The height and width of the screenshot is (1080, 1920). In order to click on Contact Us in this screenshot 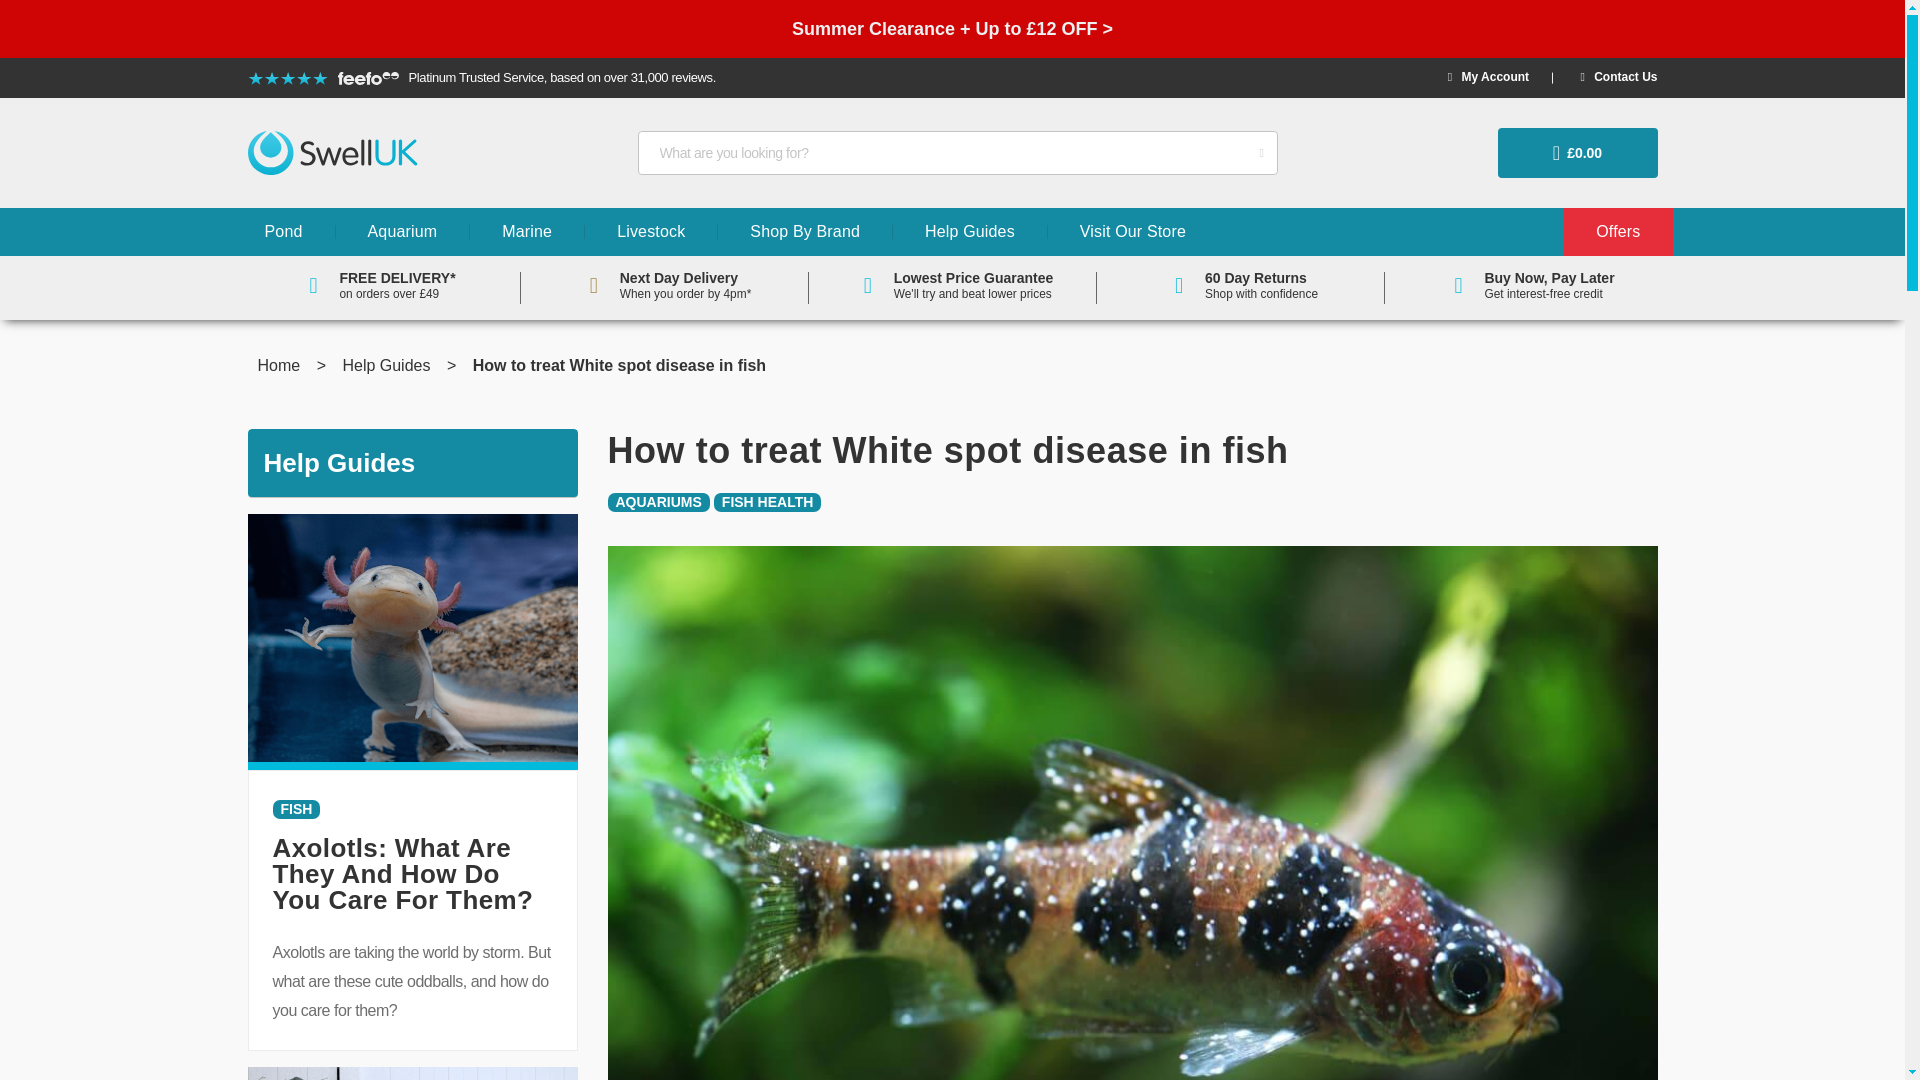, I will do `click(1618, 77)`.